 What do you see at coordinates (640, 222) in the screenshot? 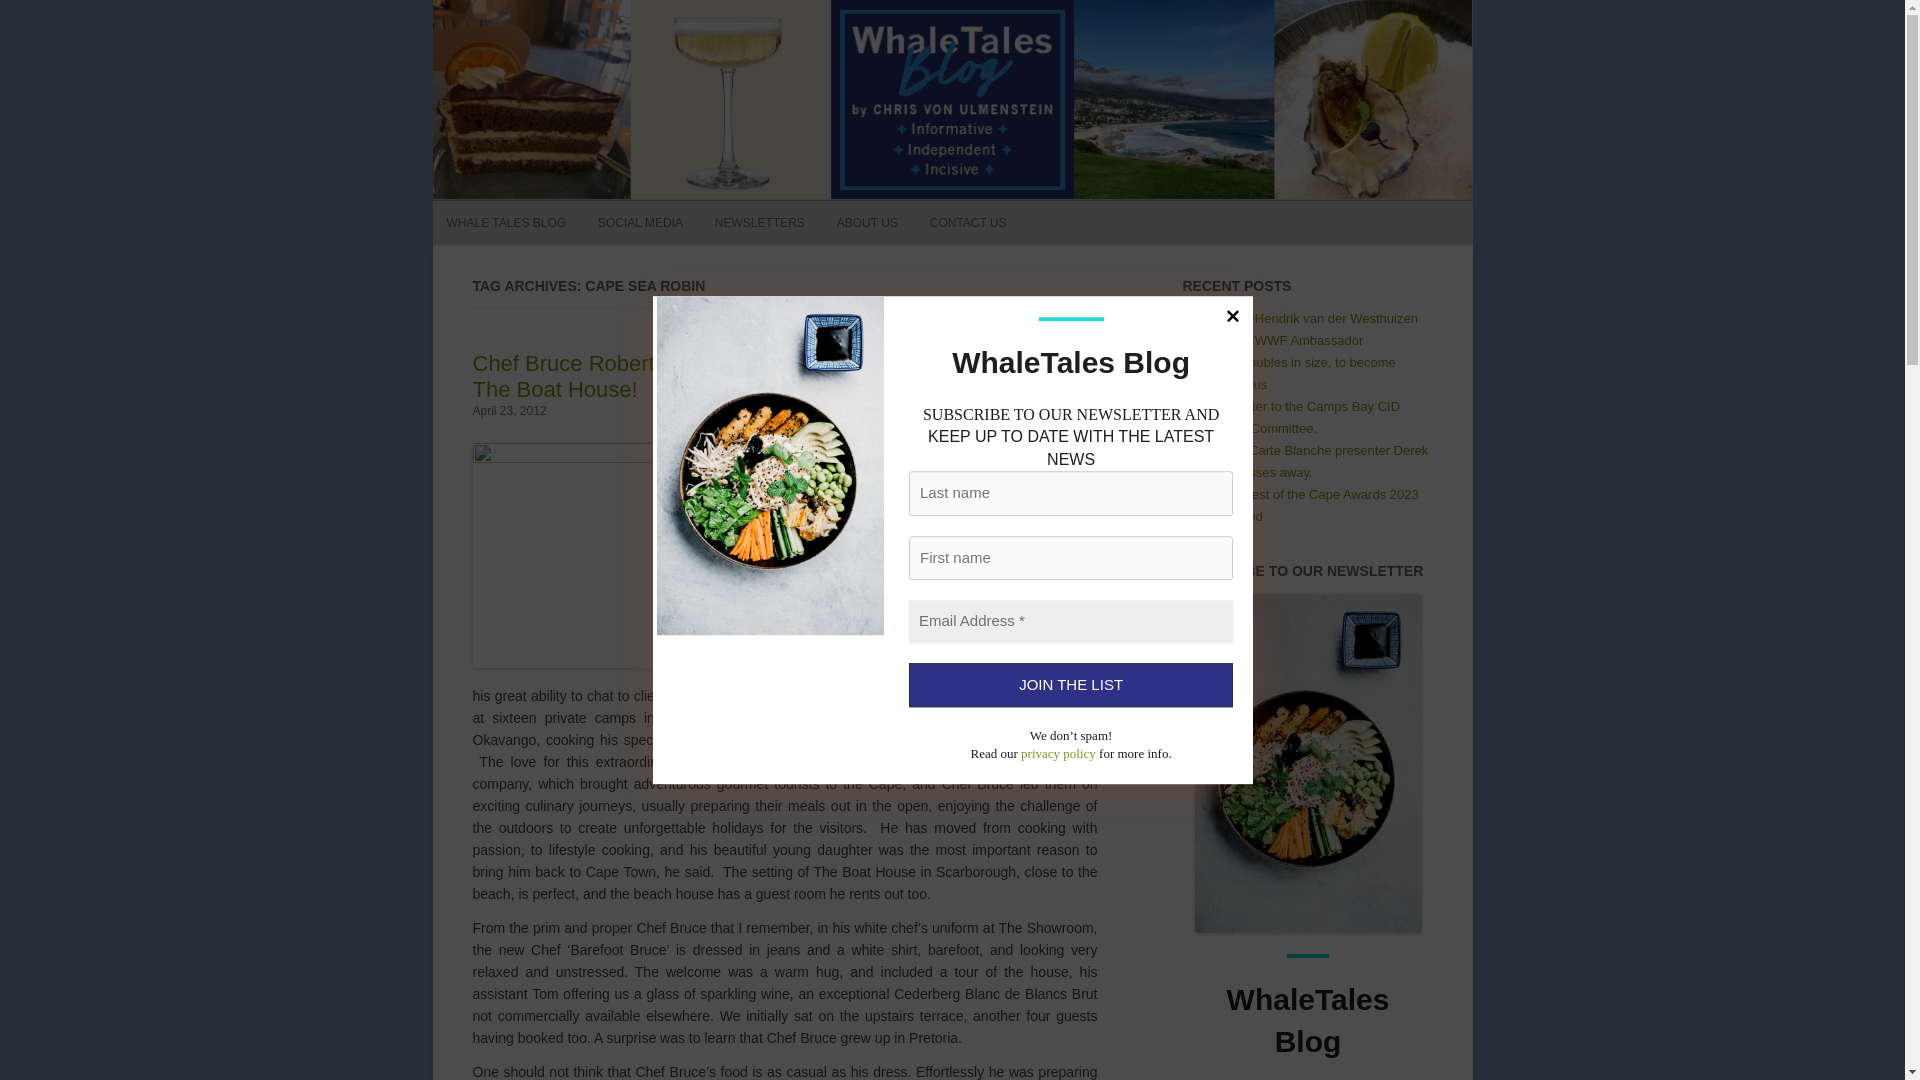
I see `SOCIAL MEDIA` at bounding box center [640, 222].